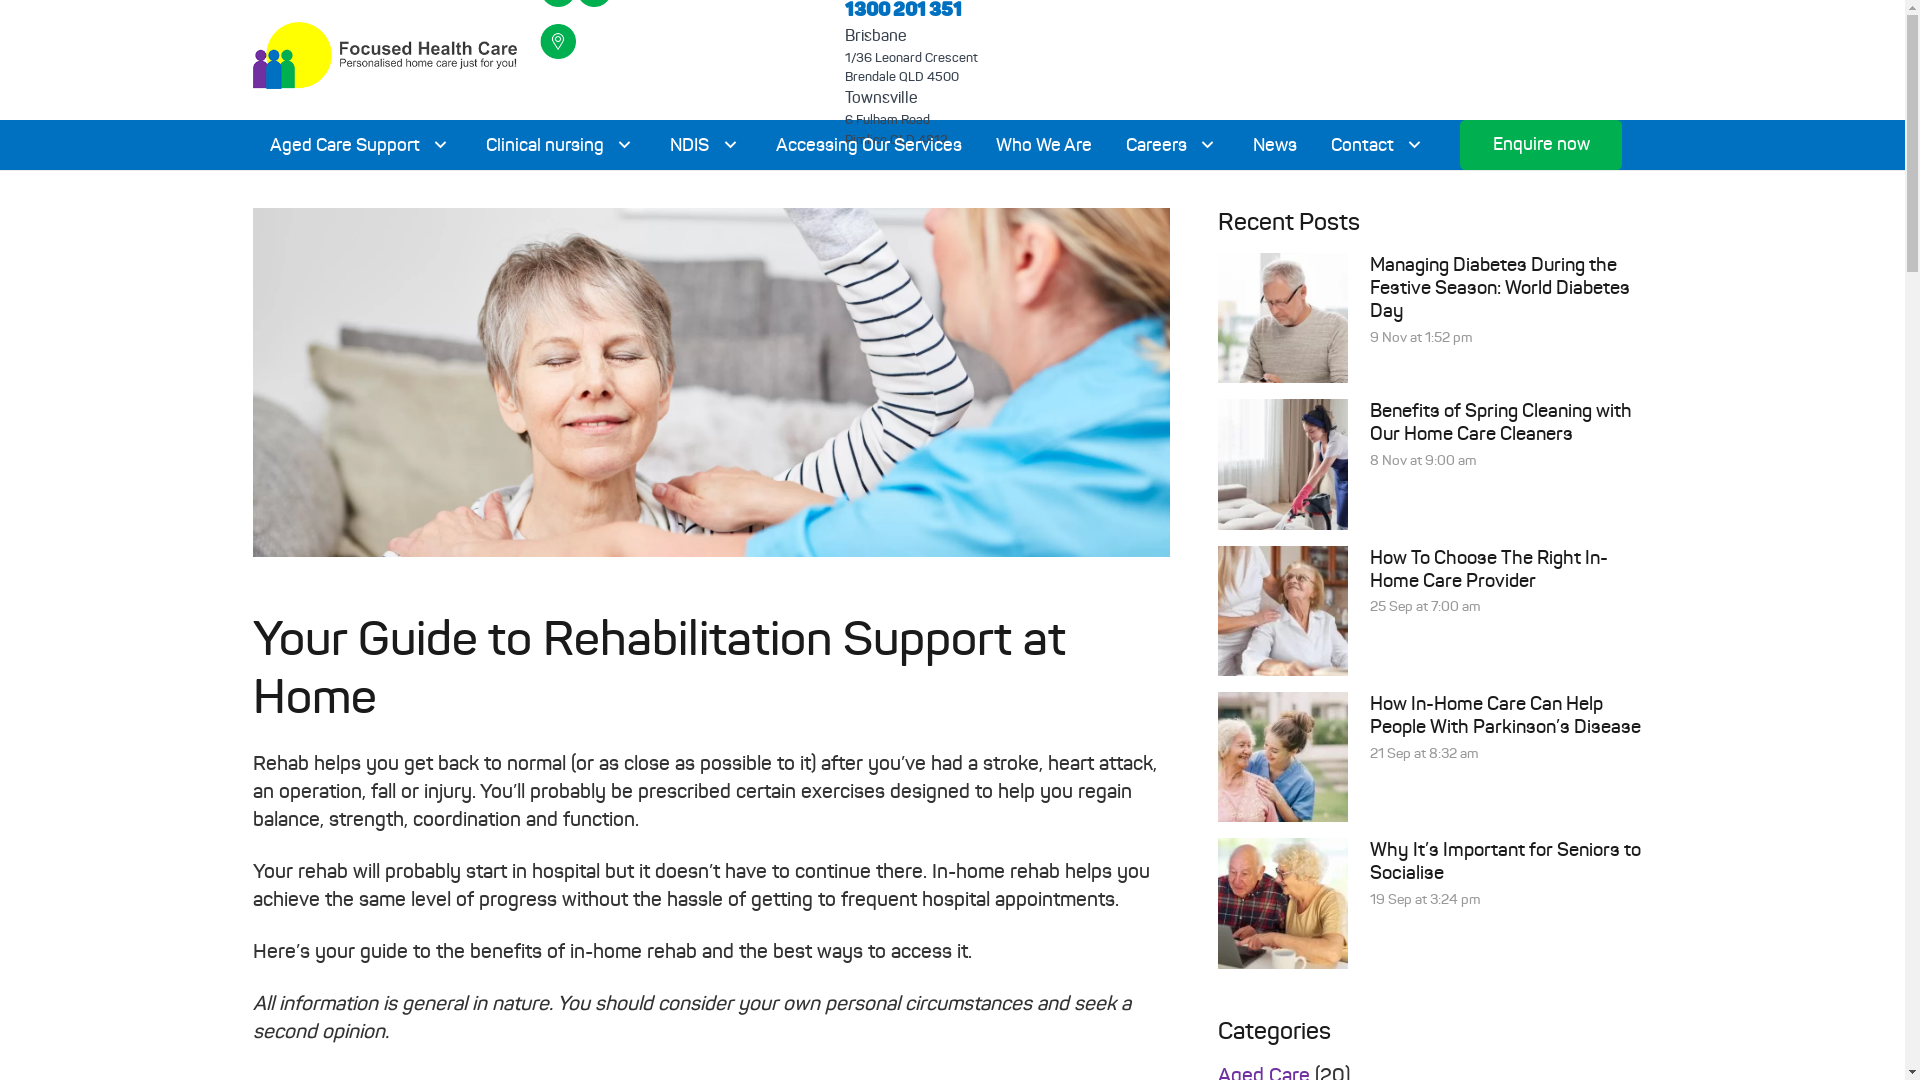  What do you see at coordinates (869, 145) in the screenshot?
I see `Accessing Our Services` at bounding box center [869, 145].